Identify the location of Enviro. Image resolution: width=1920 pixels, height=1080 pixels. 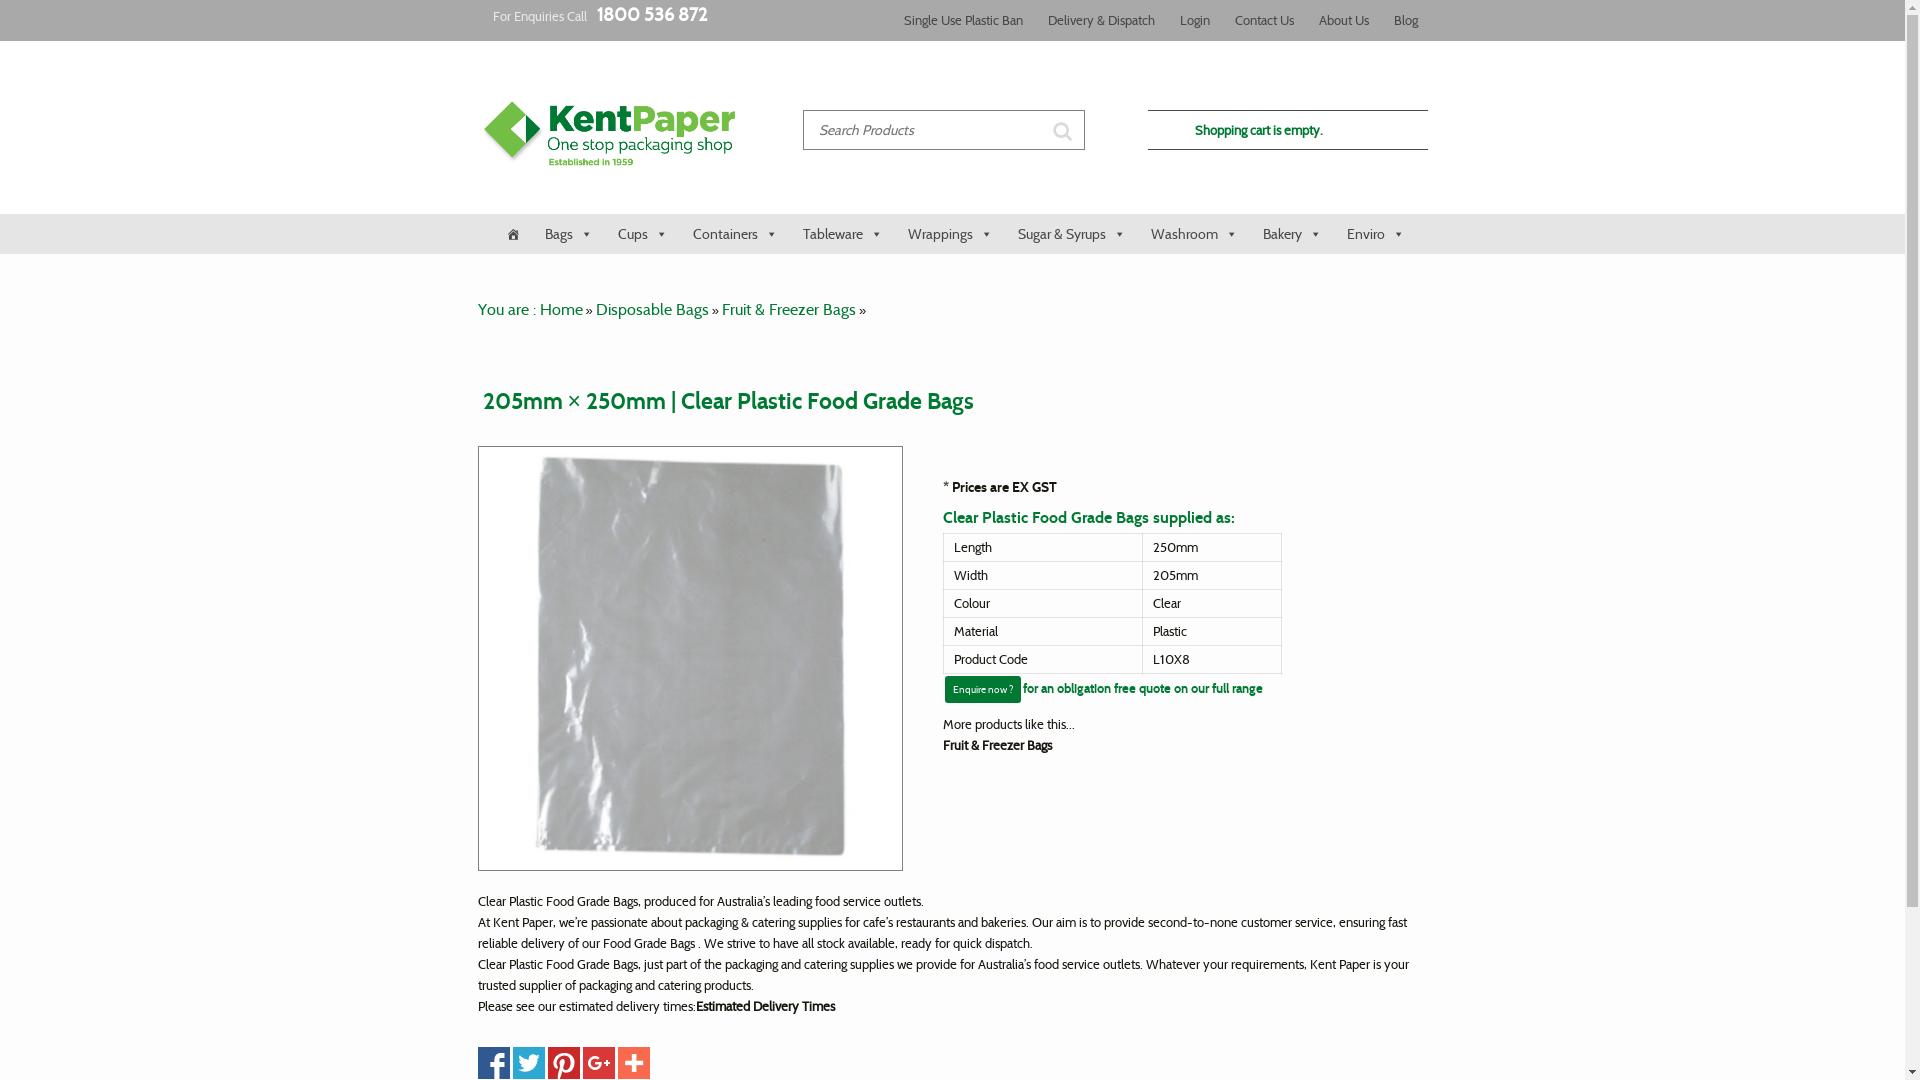
(1374, 234).